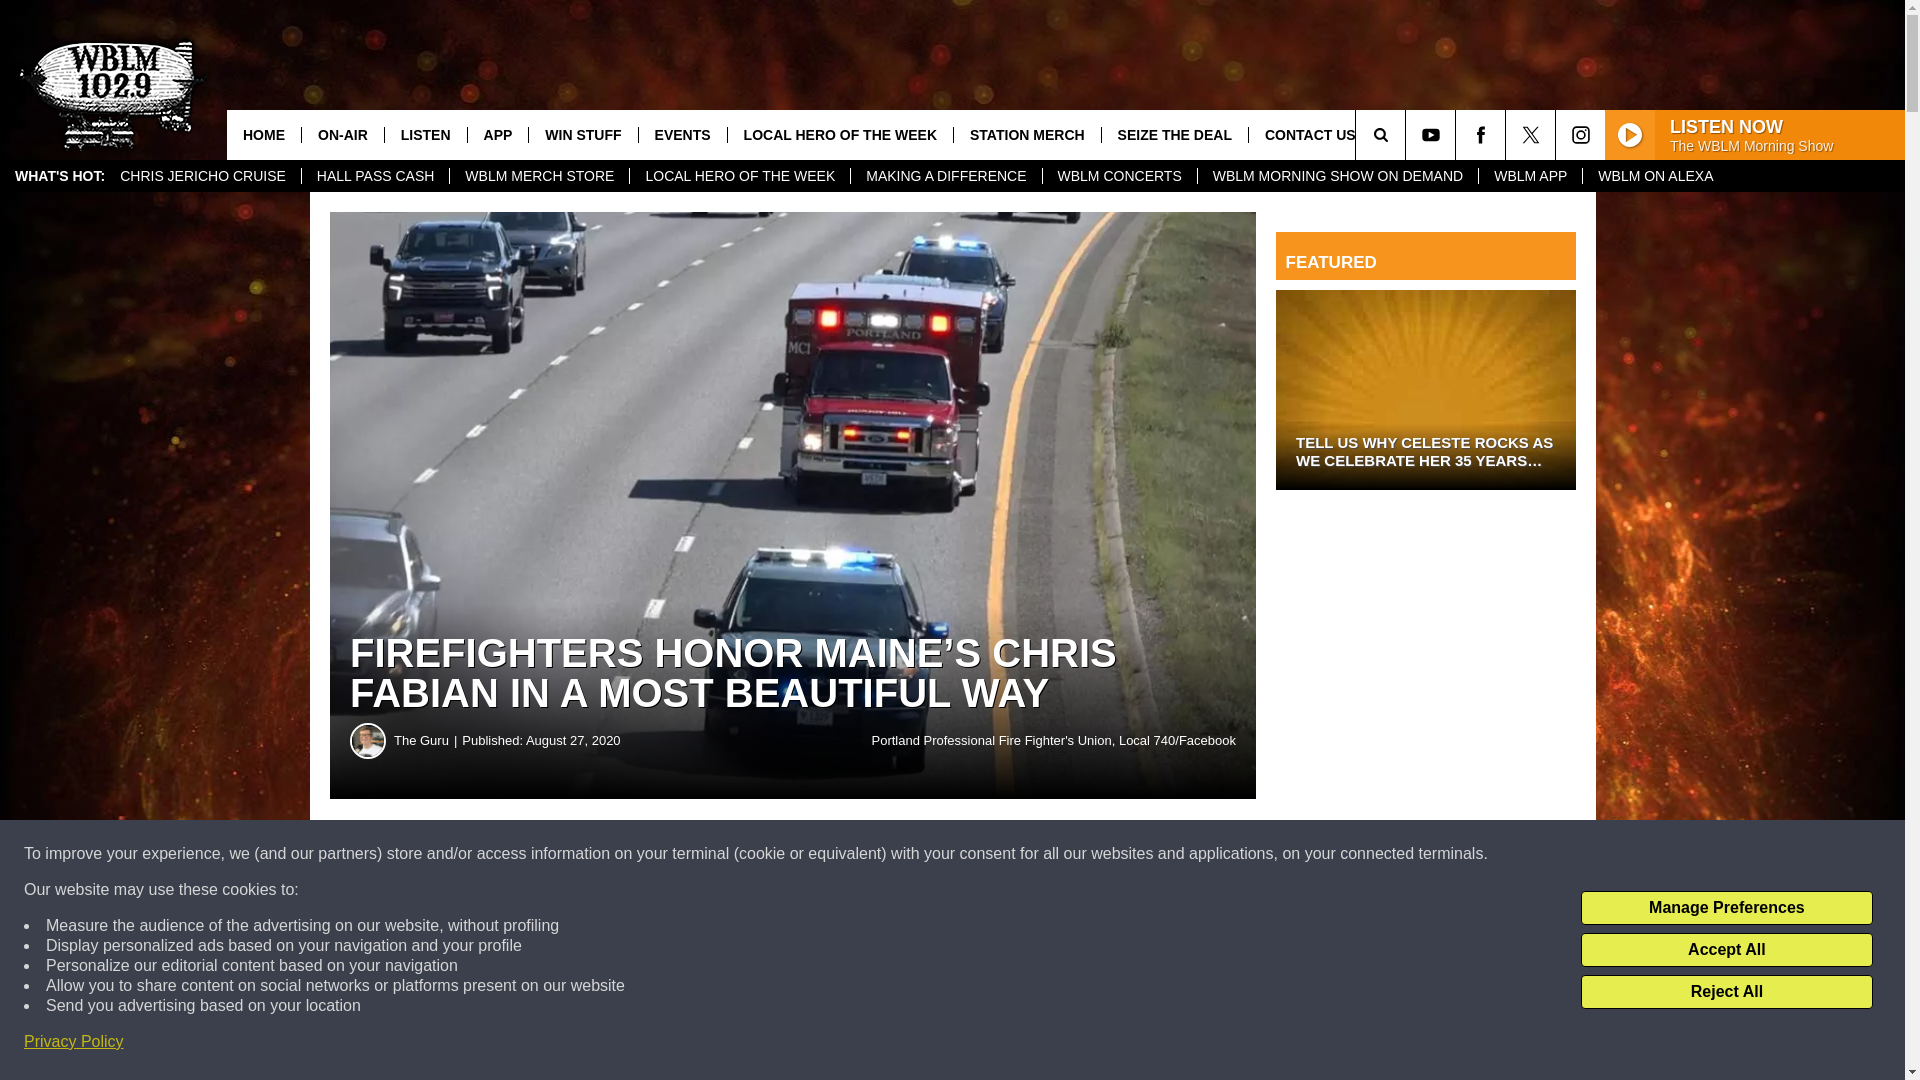  Describe the element at coordinates (203, 176) in the screenshot. I see `CHRIS JERICHO CRUISE` at that location.